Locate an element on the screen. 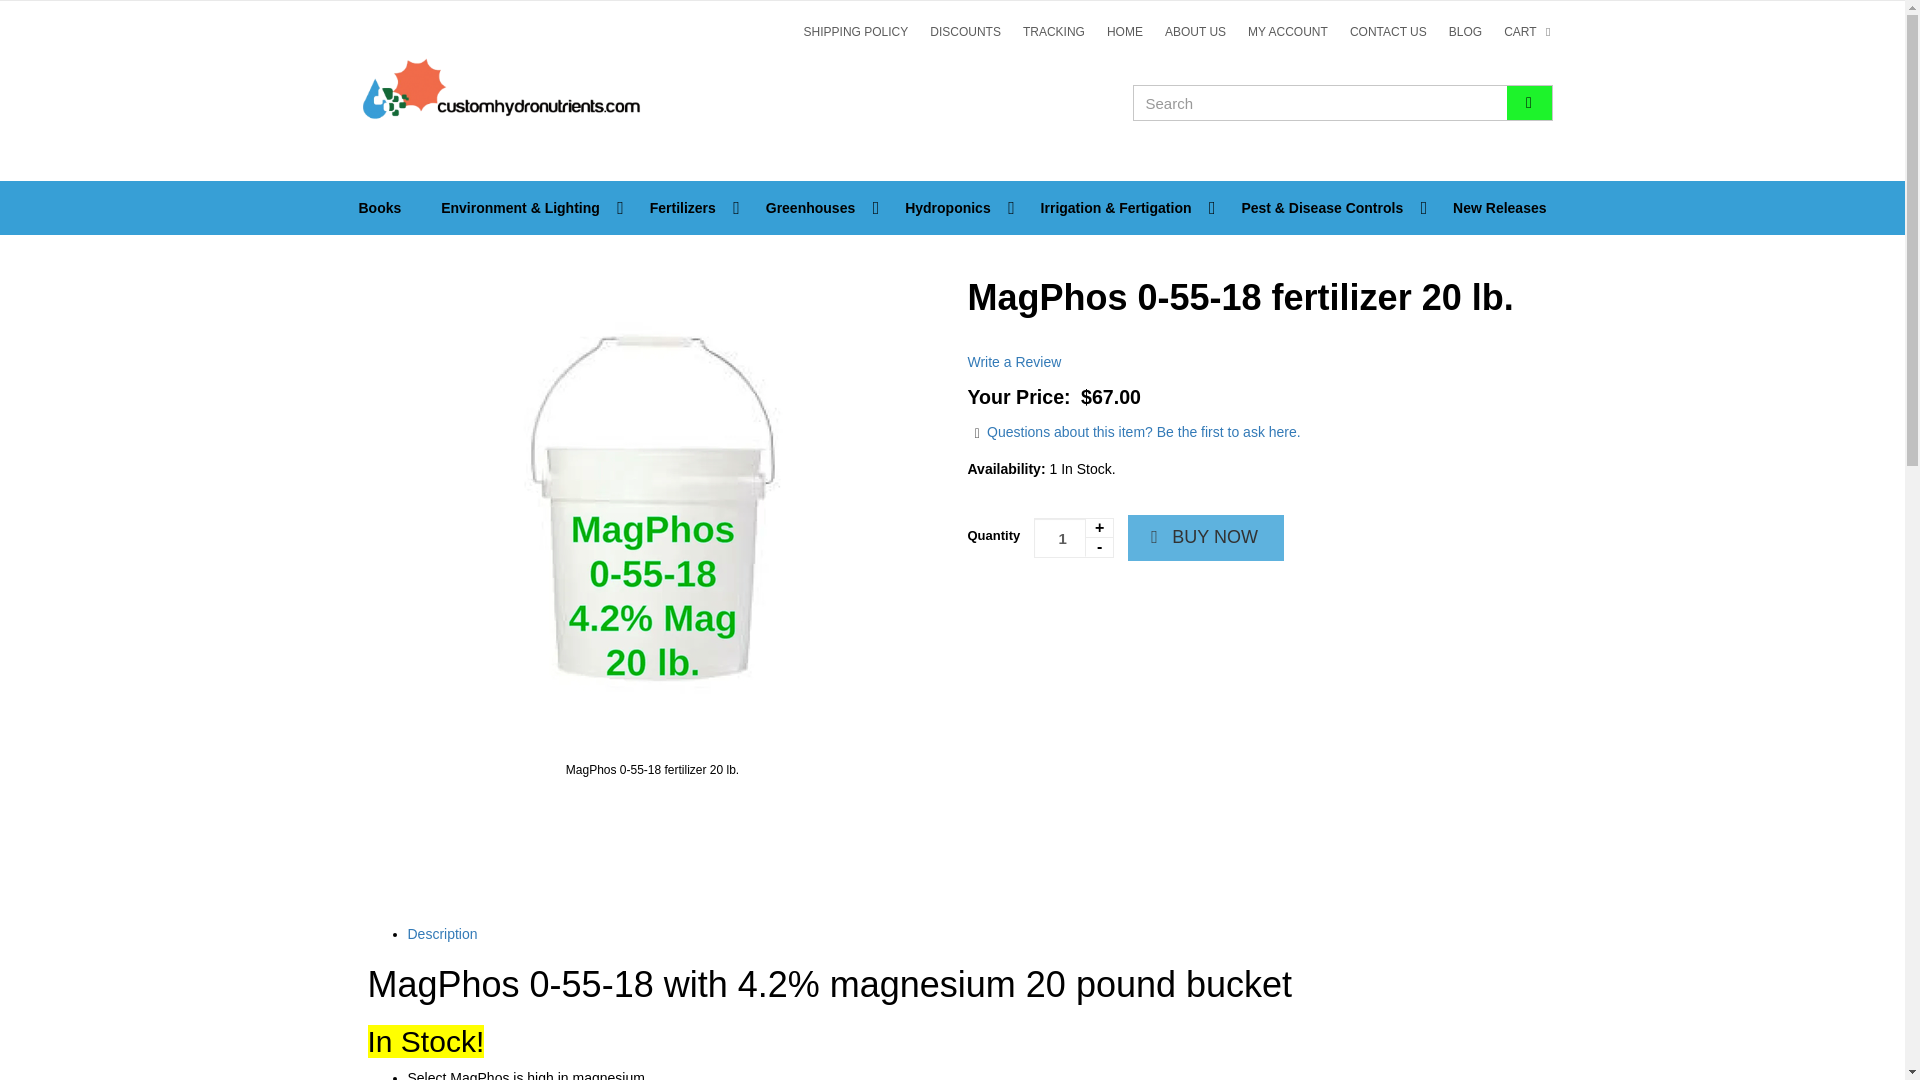 Image resolution: width=1920 pixels, height=1080 pixels. MagPhos 0-55-18 fertilizer 20 lb.  is located at coordinates (653, 770).